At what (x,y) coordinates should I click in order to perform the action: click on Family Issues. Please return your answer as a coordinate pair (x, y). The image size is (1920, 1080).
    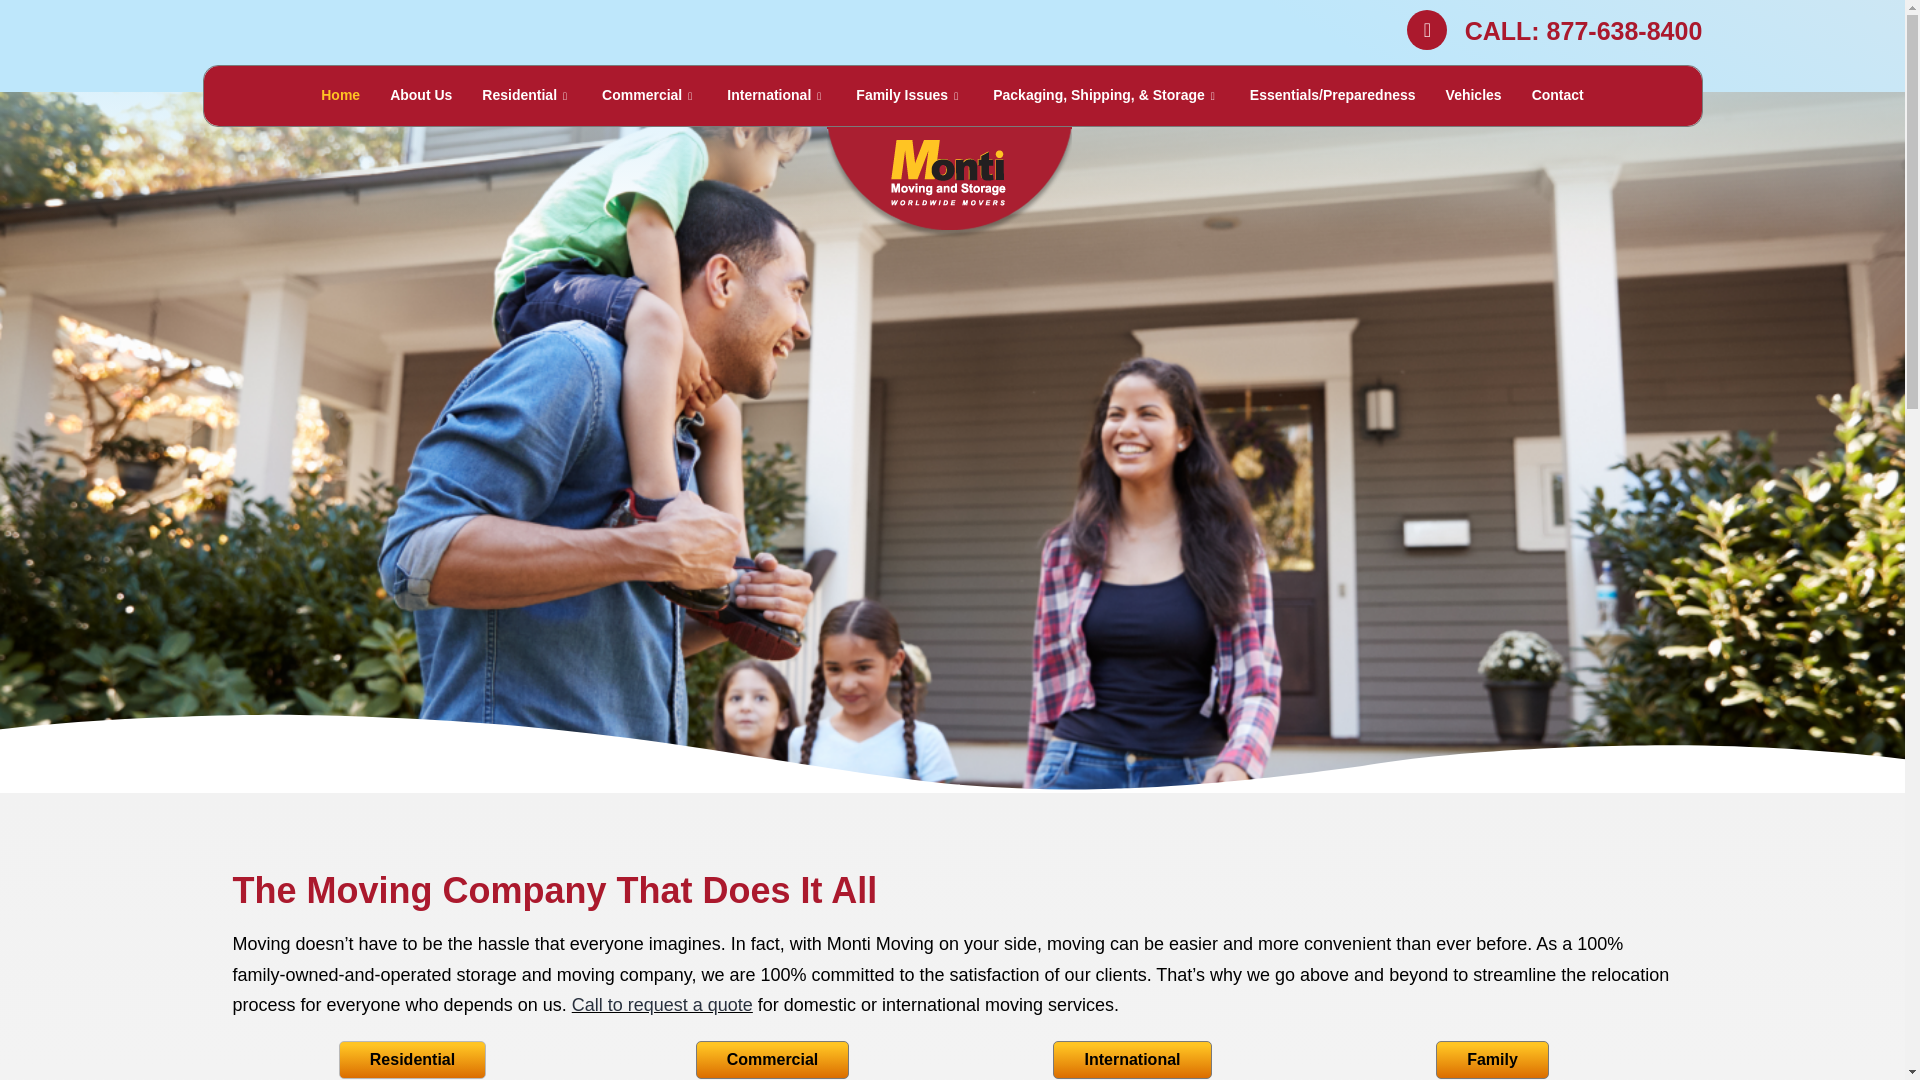
    Looking at the image, I should click on (908, 96).